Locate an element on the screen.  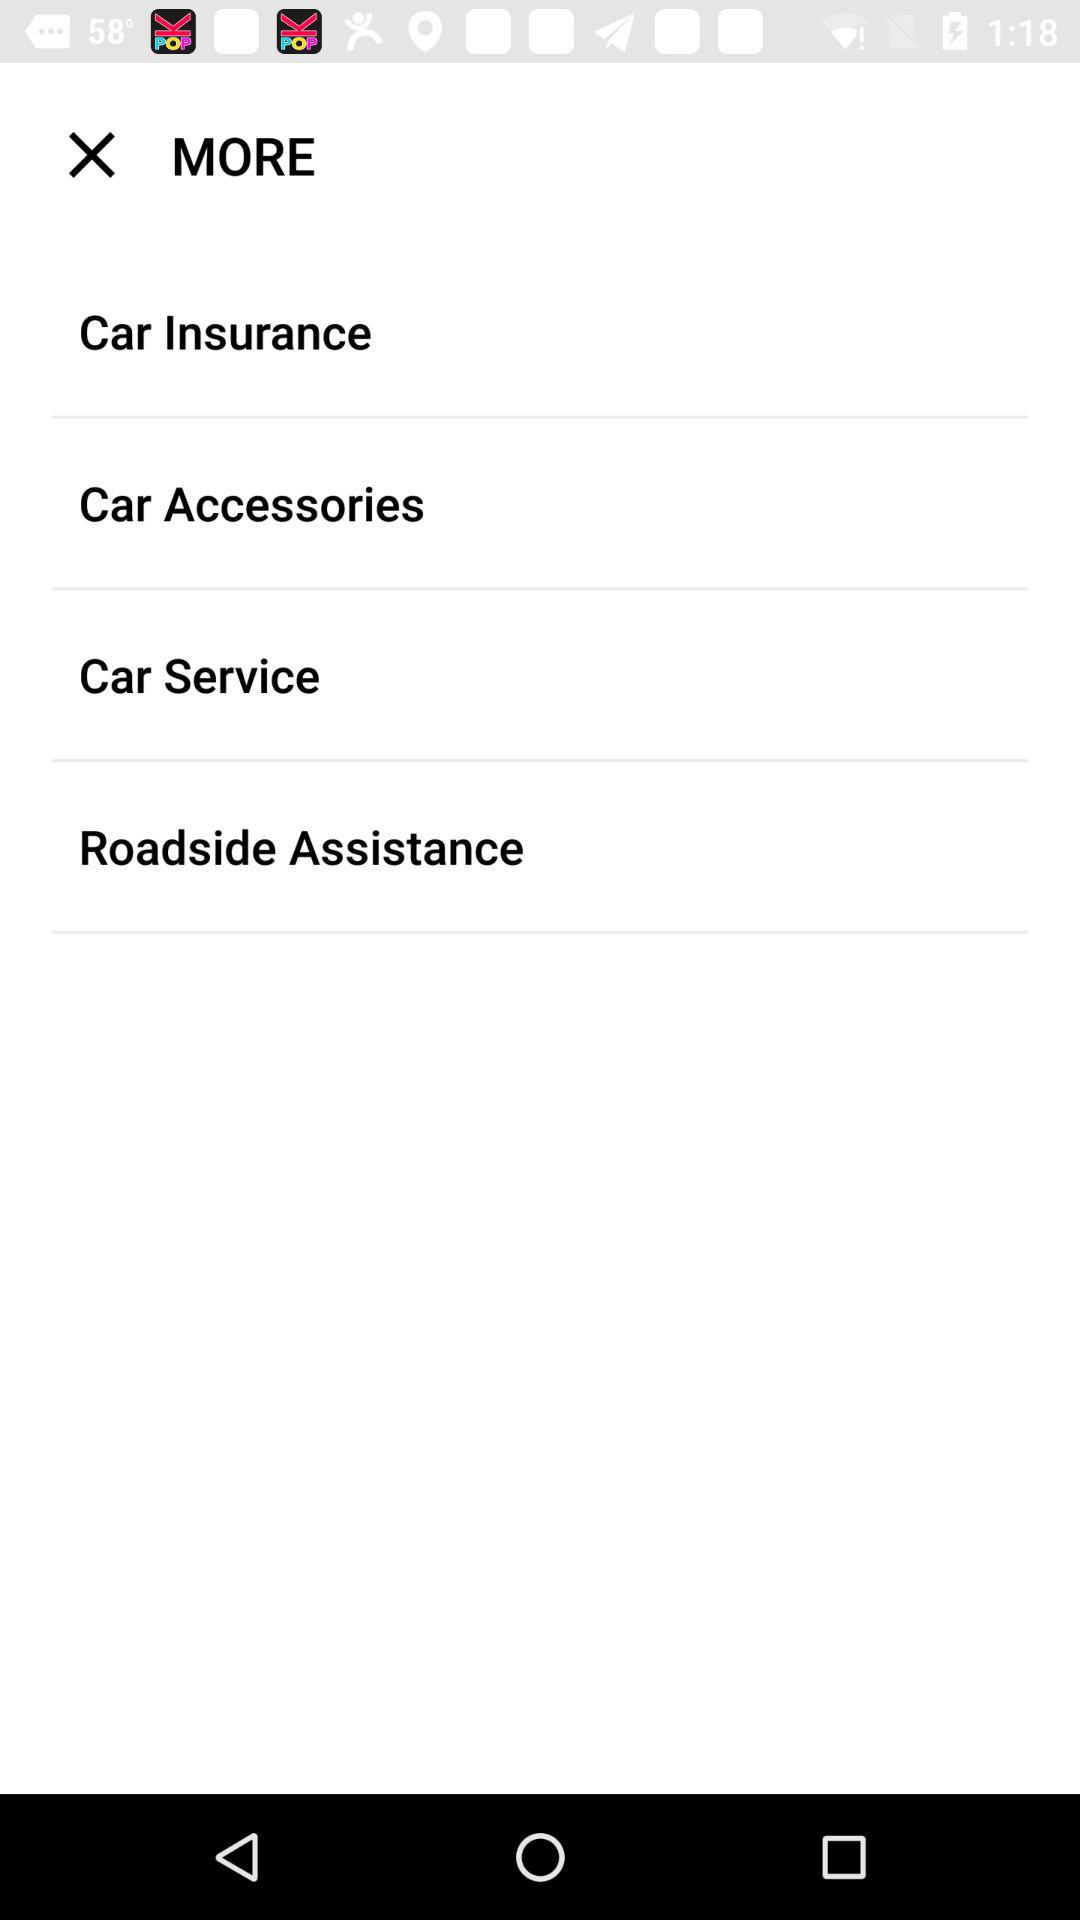
click the item below the more icon is located at coordinates (540, 331).